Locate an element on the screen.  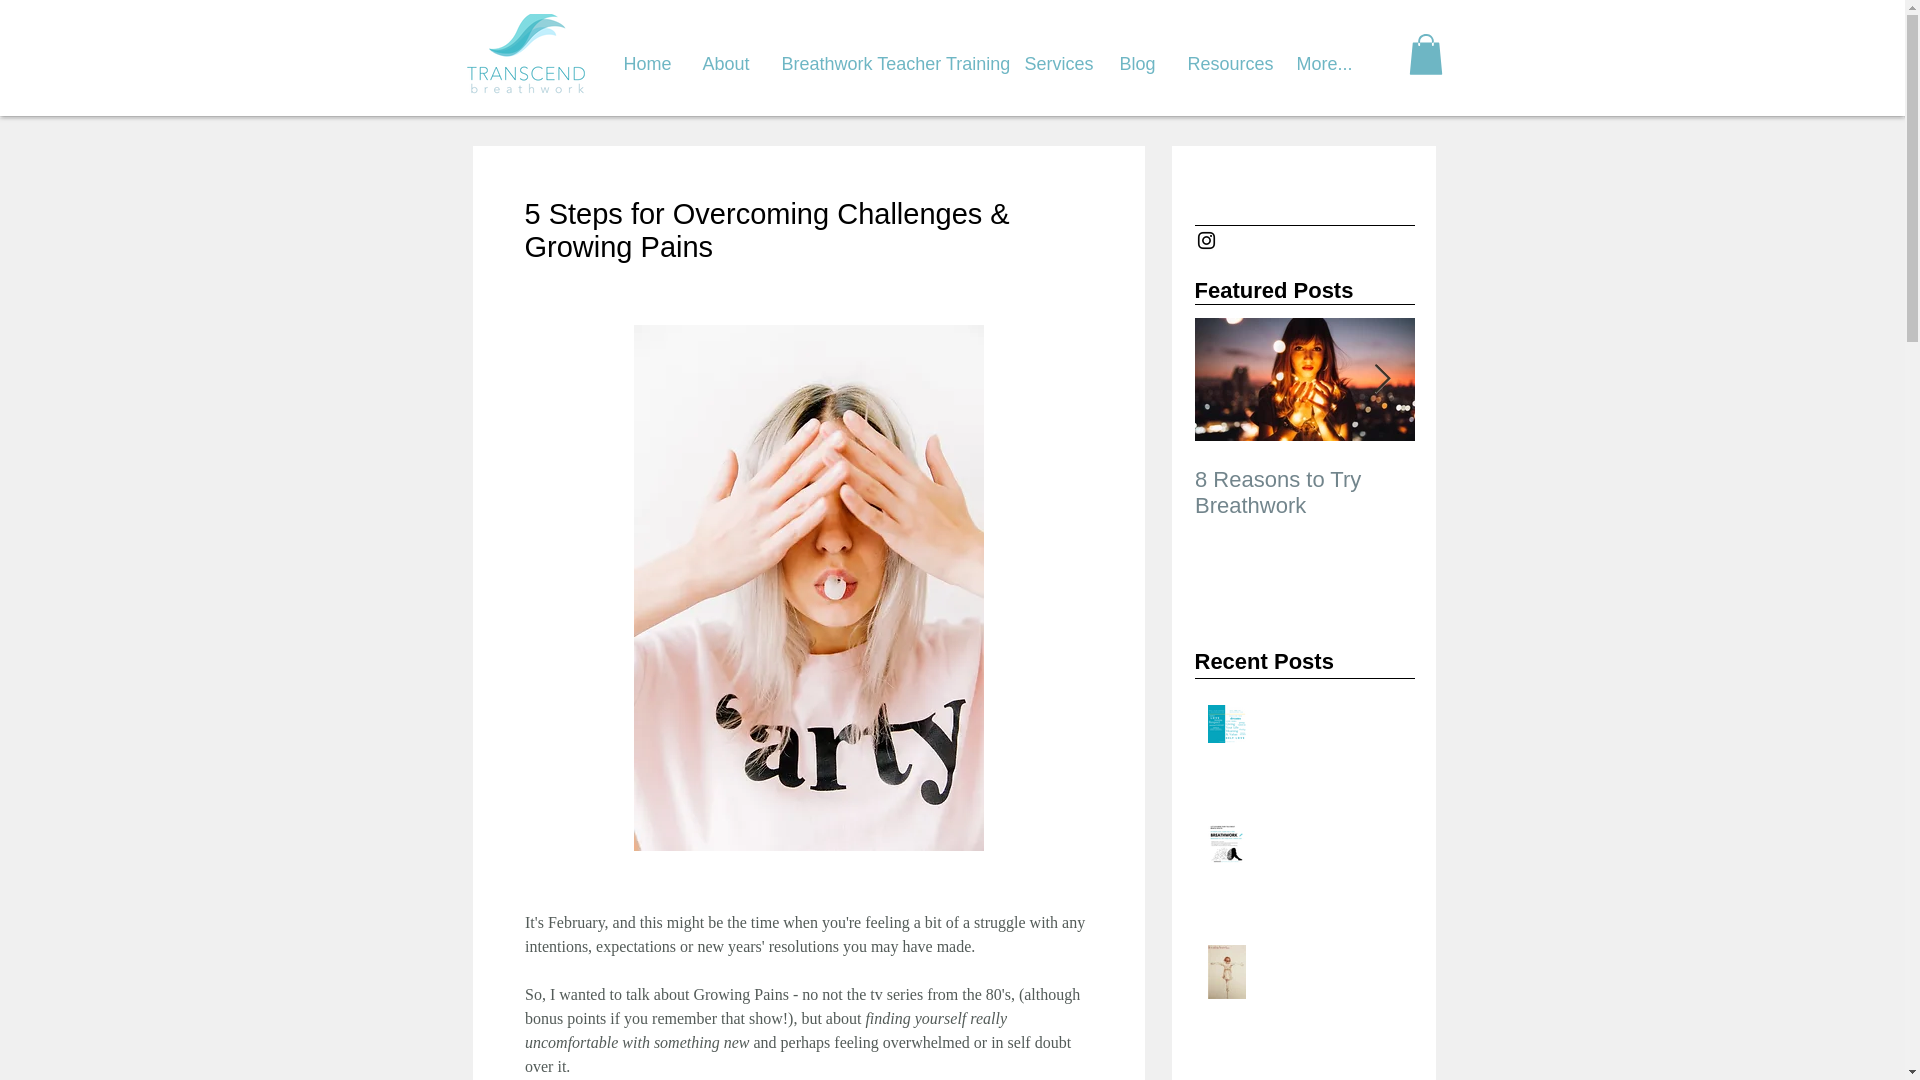
8 Reasons to Try Breathwork is located at coordinates (1304, 492).